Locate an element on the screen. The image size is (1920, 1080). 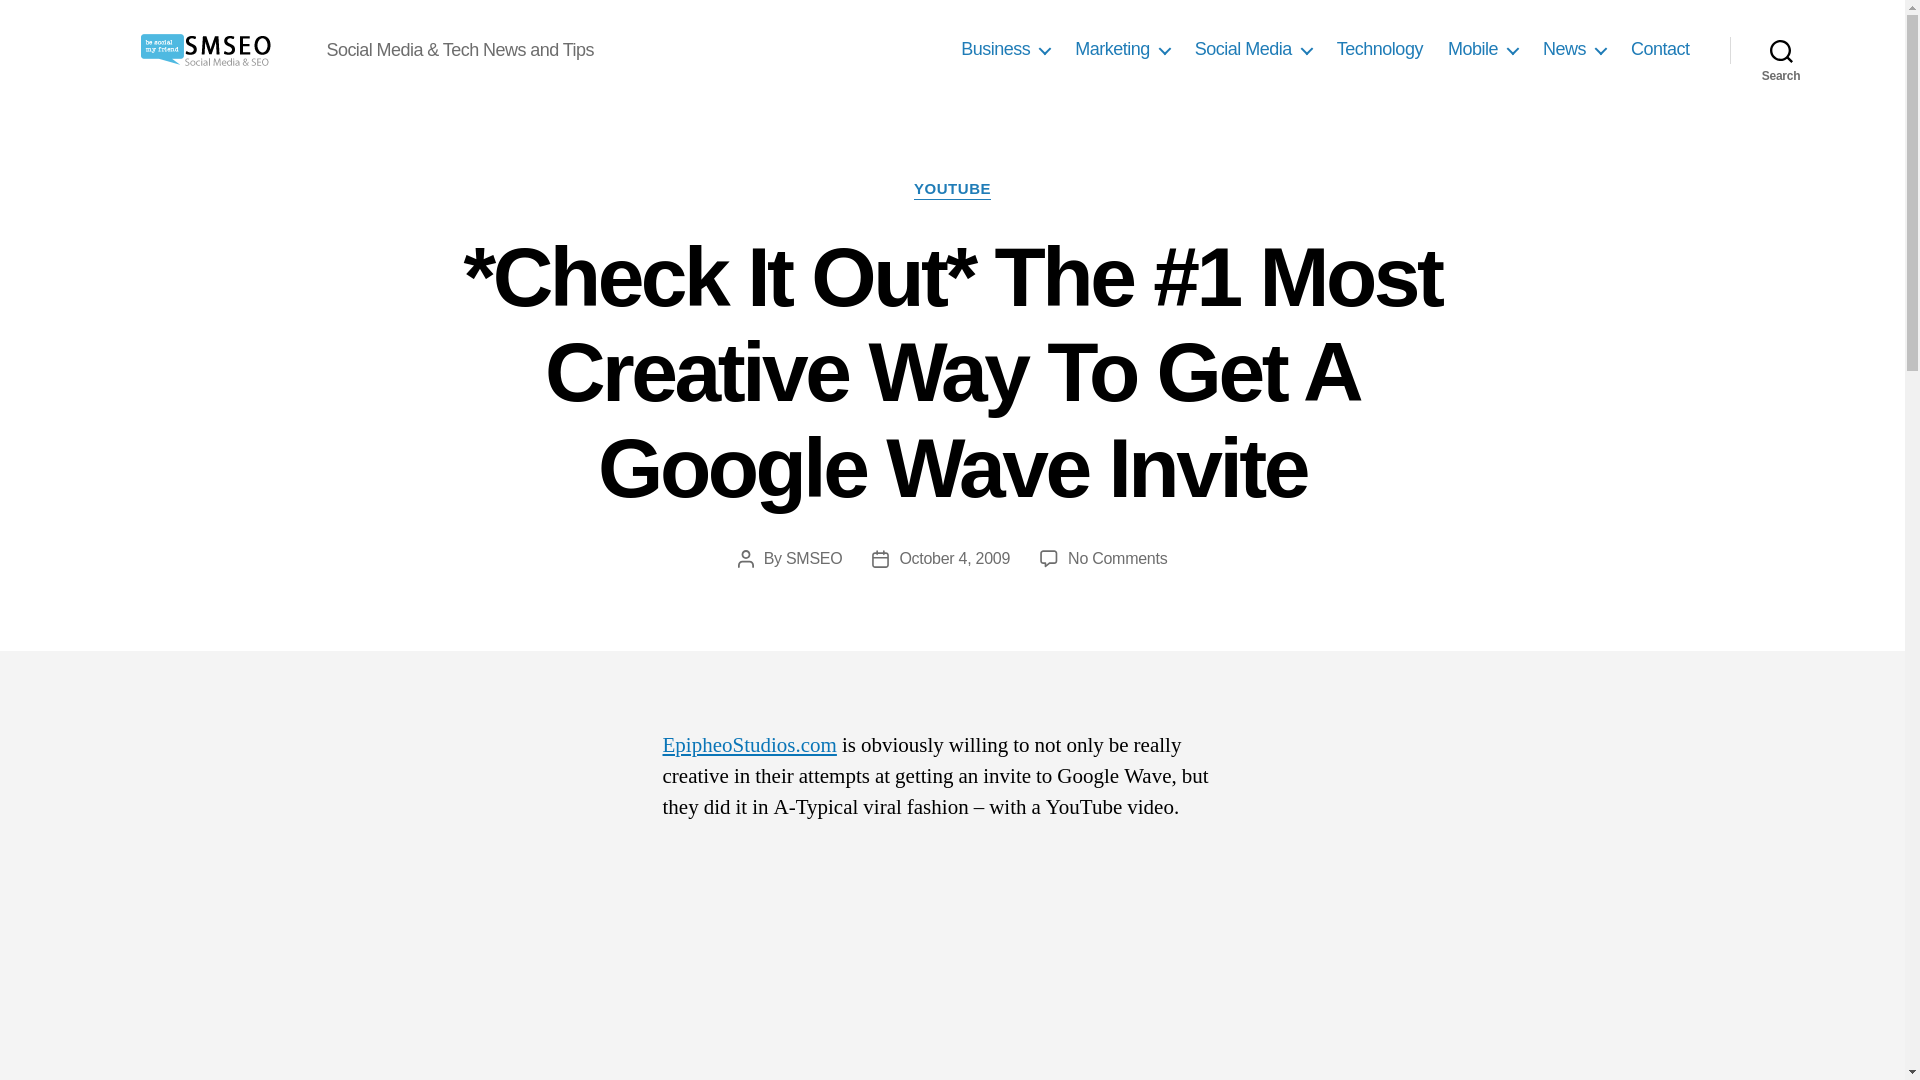
Social Media is located at coordinates (1252, 49).